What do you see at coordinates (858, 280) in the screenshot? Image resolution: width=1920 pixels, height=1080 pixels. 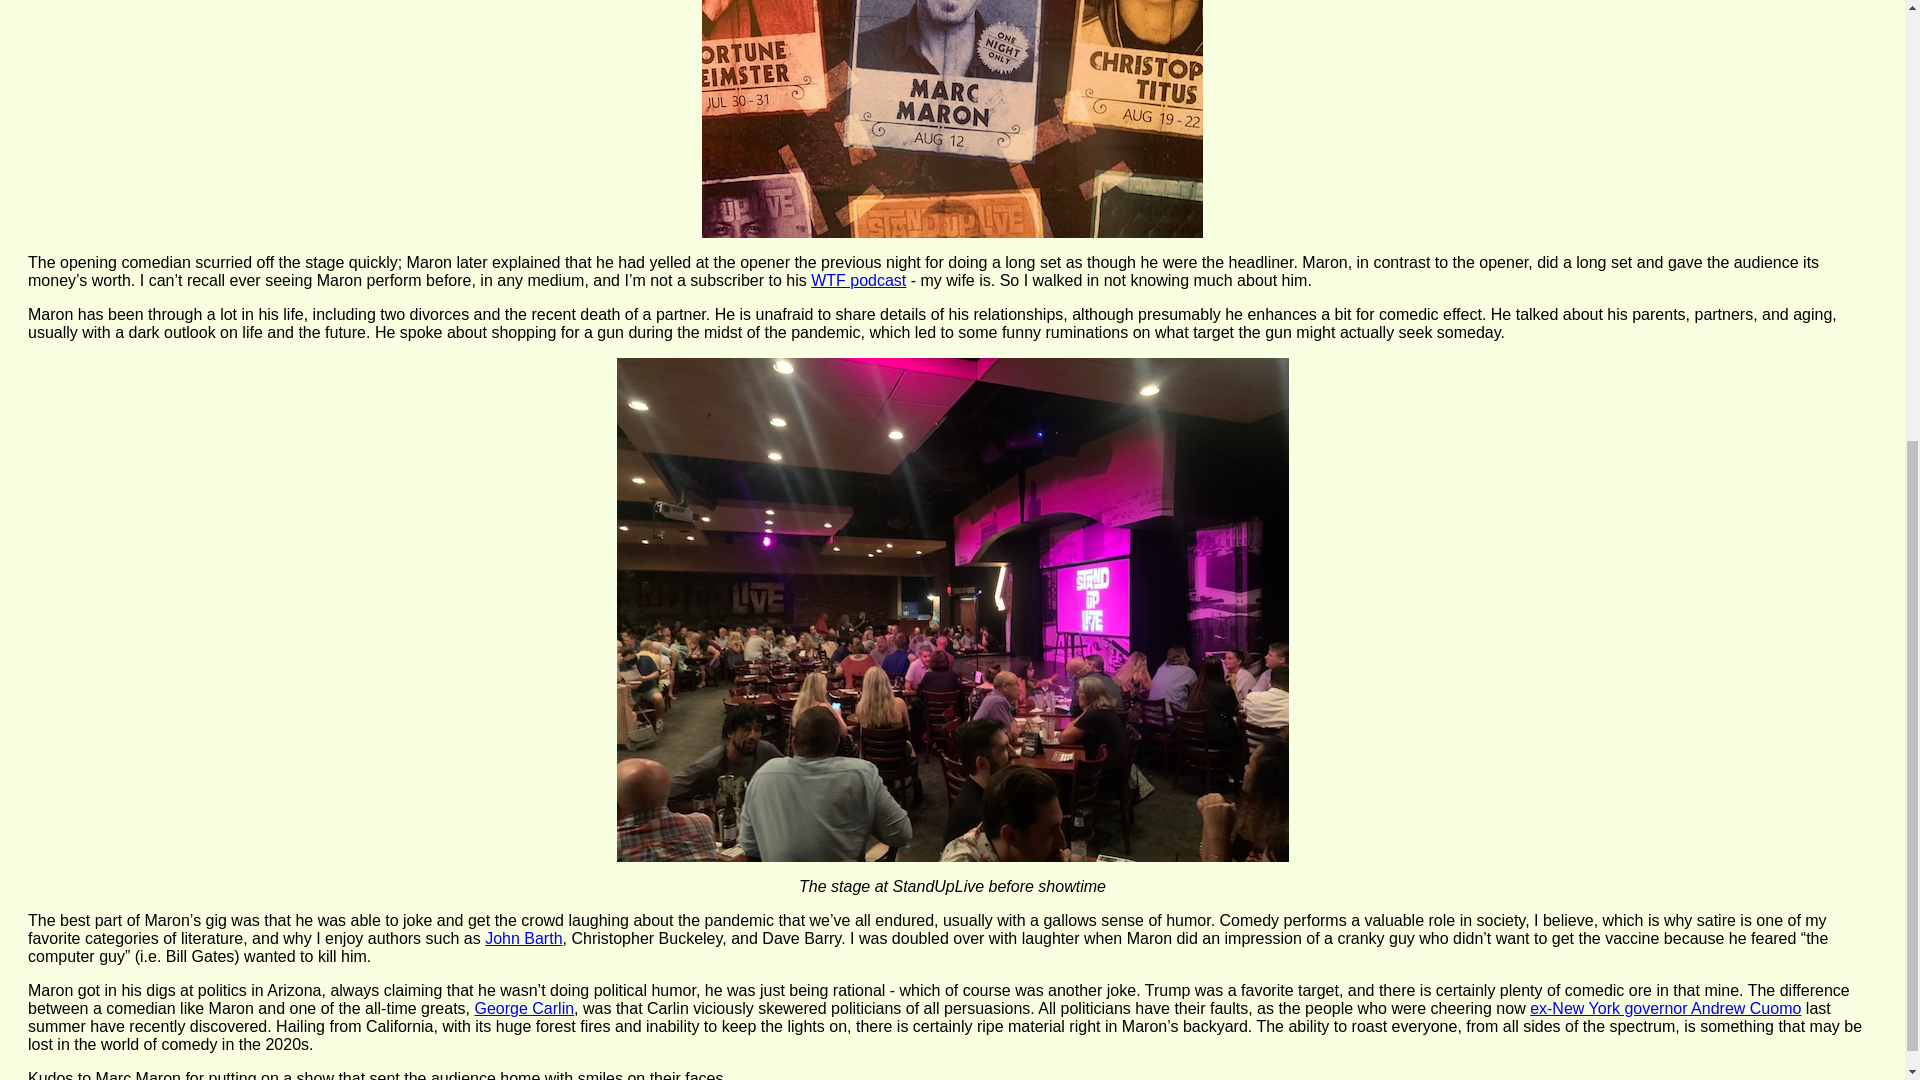 I see `WTF podcast` at bounding box center [858, 280].